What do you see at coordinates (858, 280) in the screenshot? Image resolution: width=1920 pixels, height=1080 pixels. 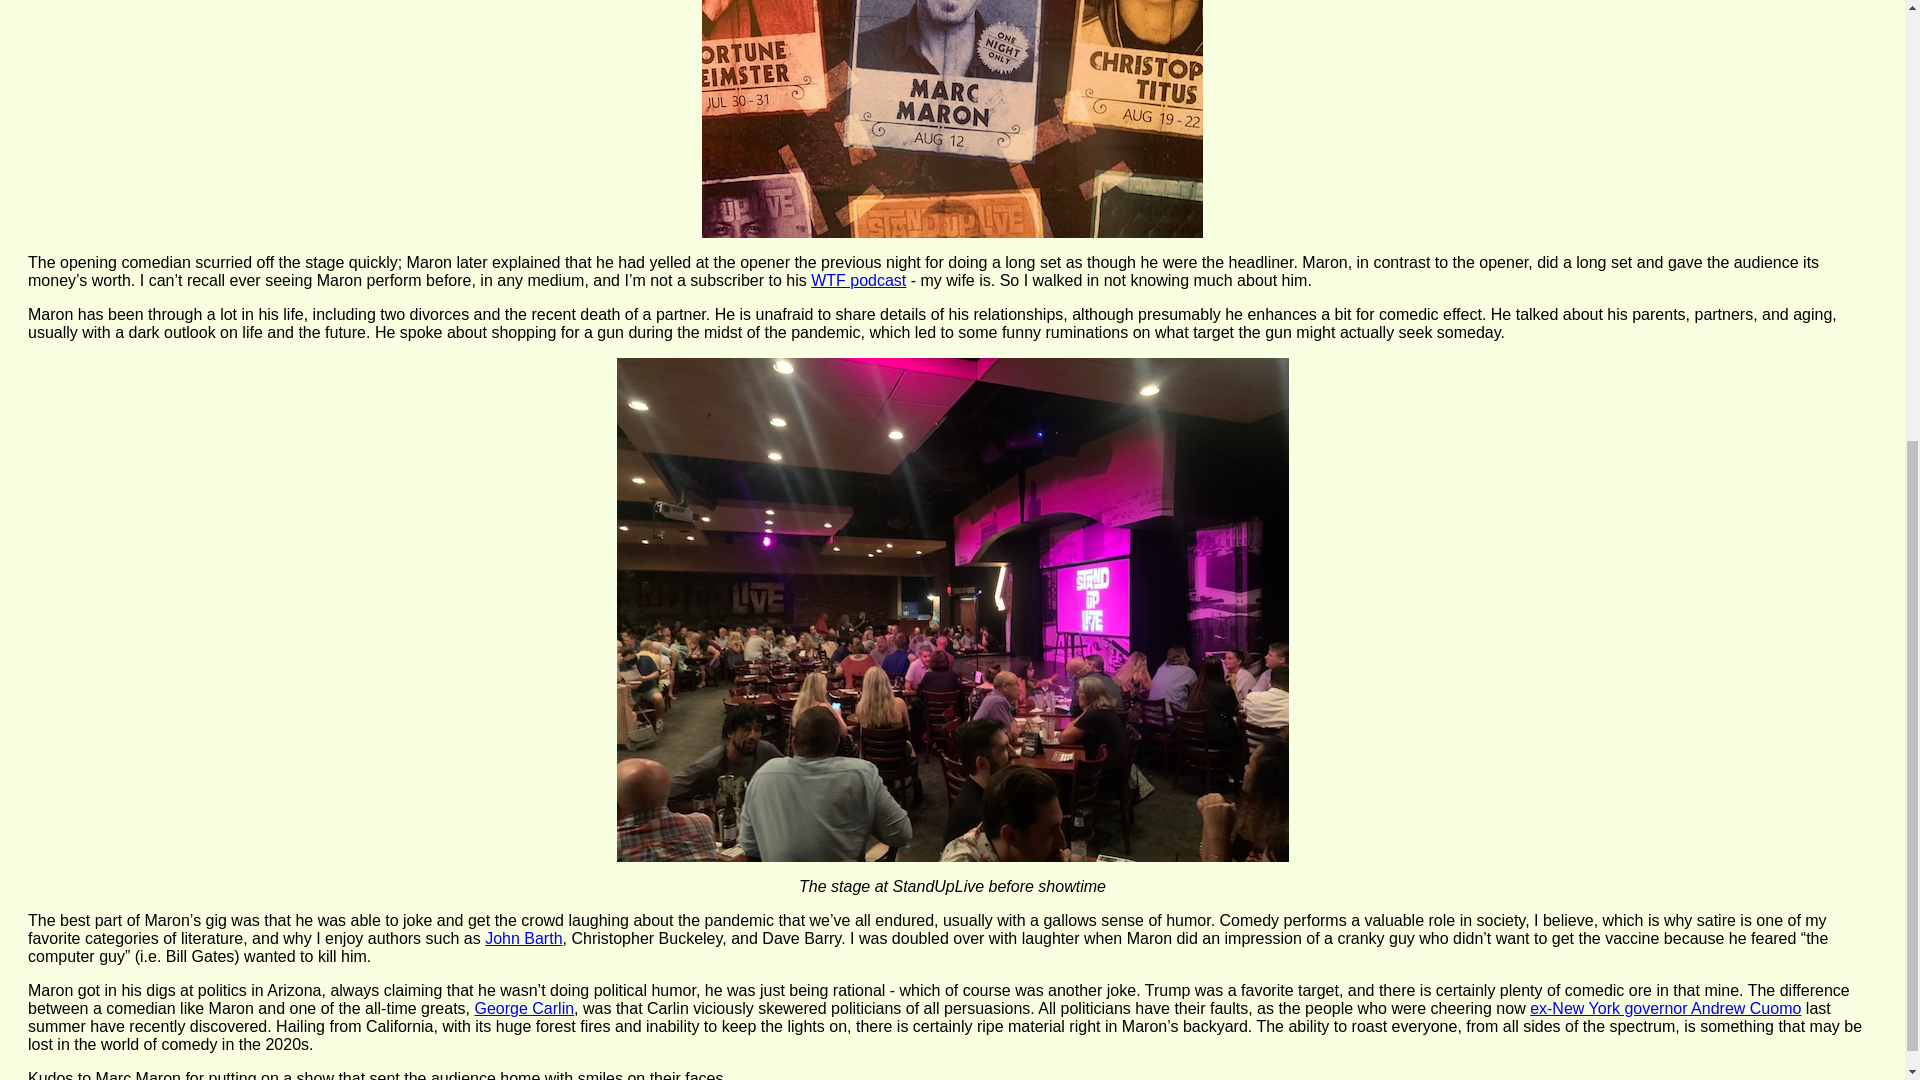 I see `WTF podcast` at bounding box center [858, 280].